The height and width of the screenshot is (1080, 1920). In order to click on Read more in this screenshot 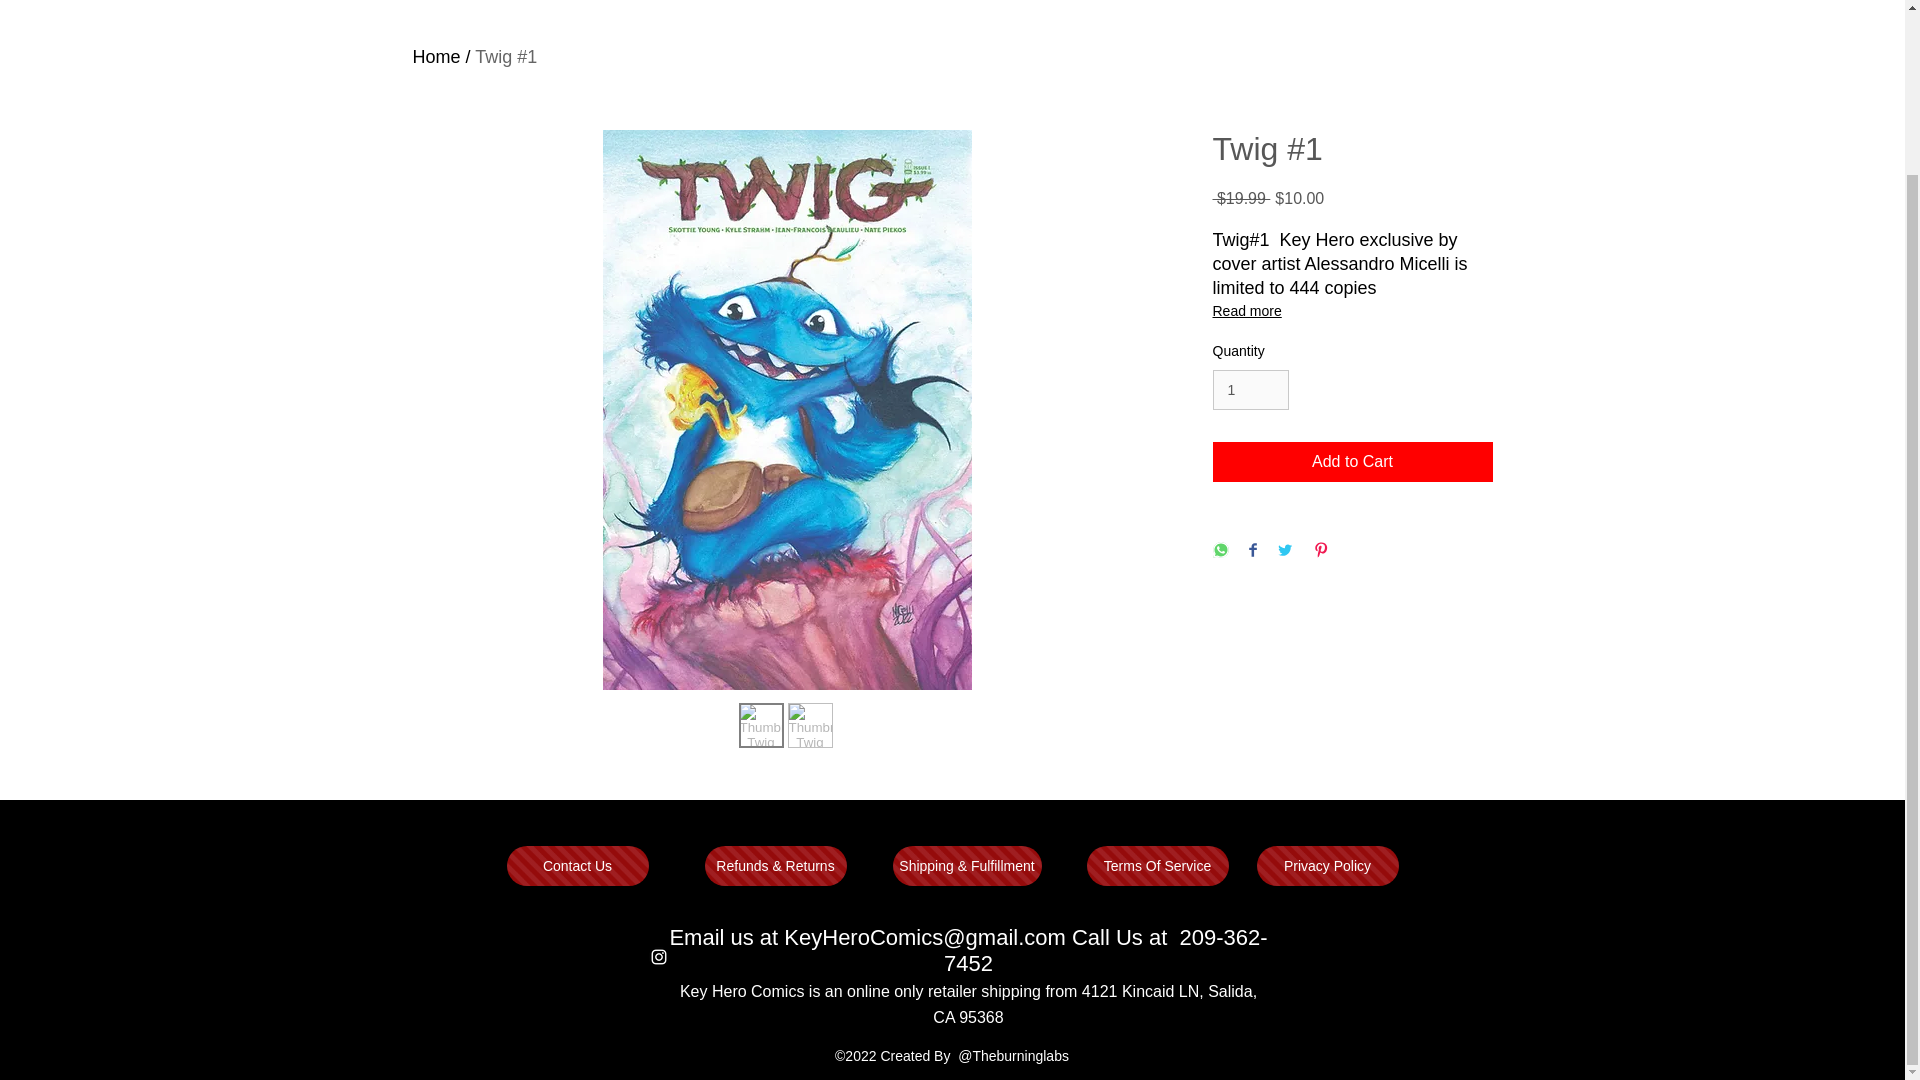, I will do `click(1351, 310)`.